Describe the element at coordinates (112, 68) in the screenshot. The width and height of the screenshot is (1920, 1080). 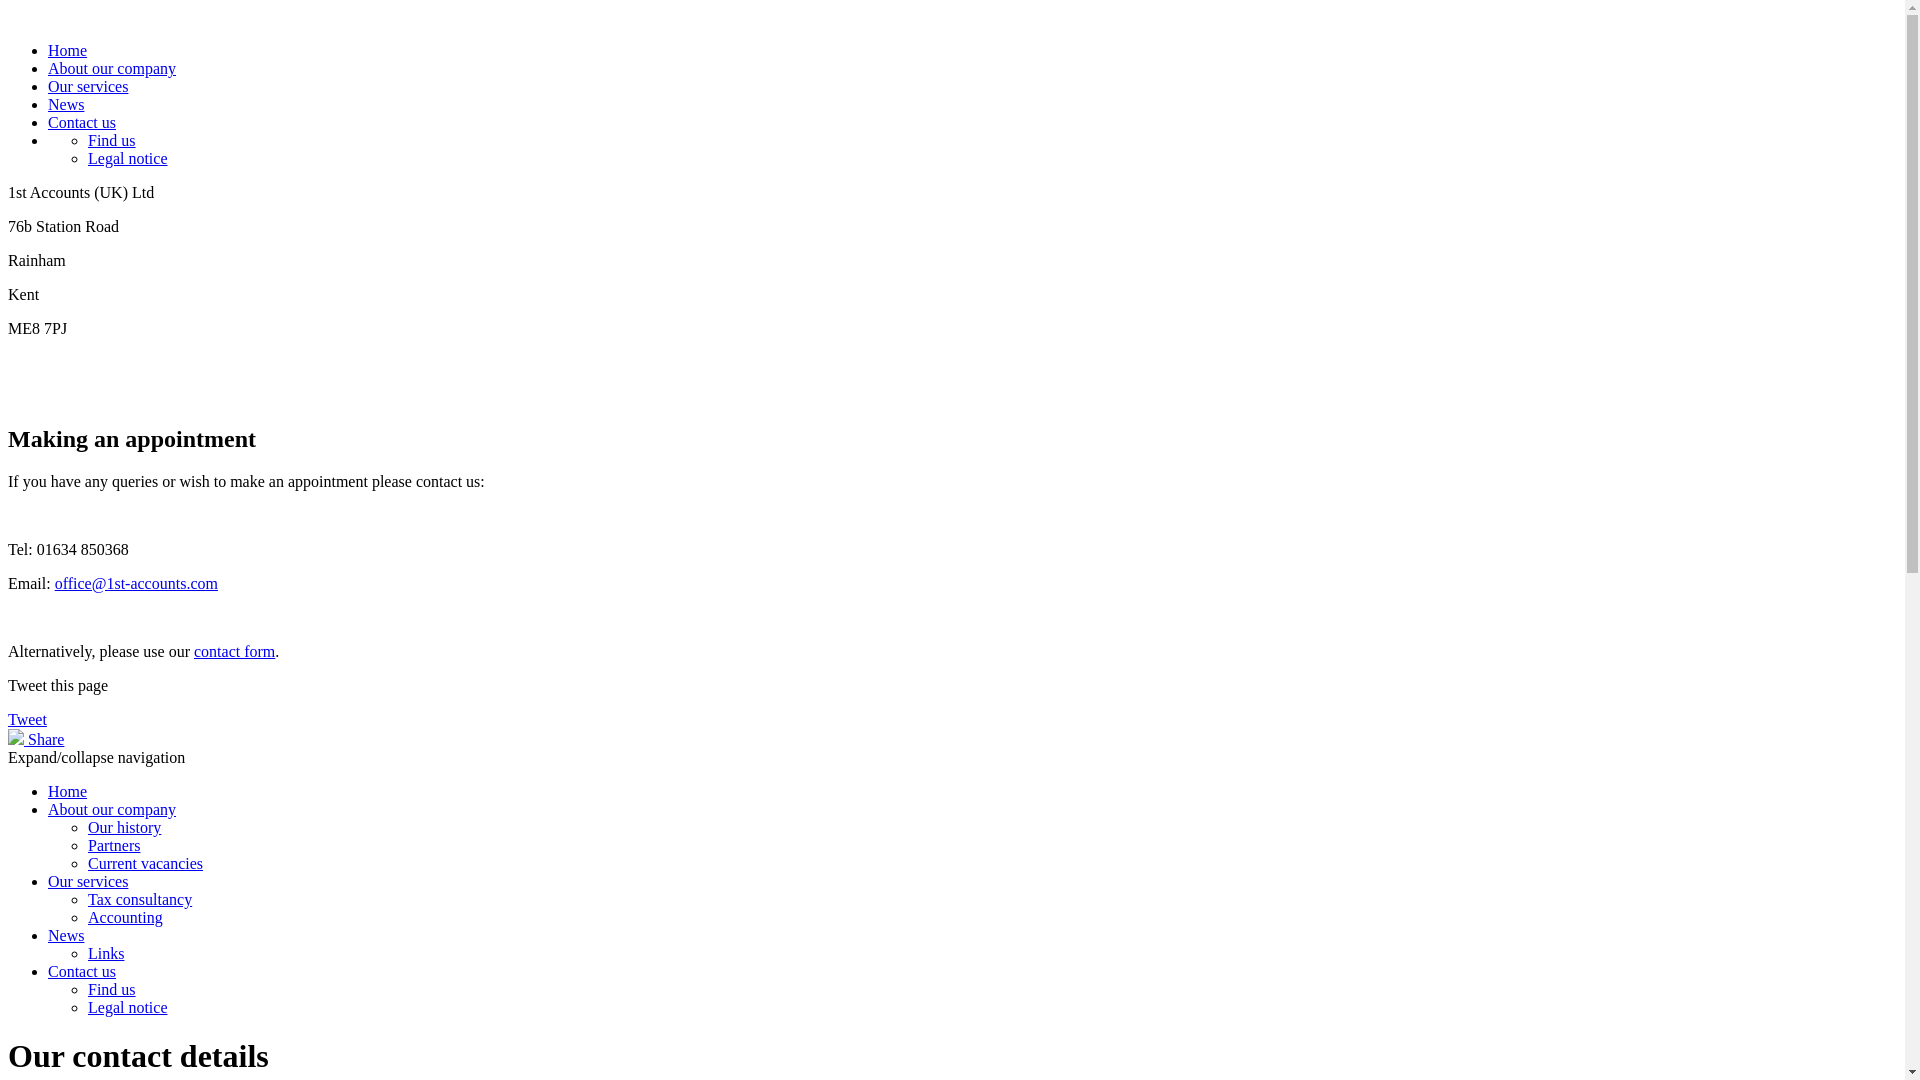
I see `About our company` at that location.